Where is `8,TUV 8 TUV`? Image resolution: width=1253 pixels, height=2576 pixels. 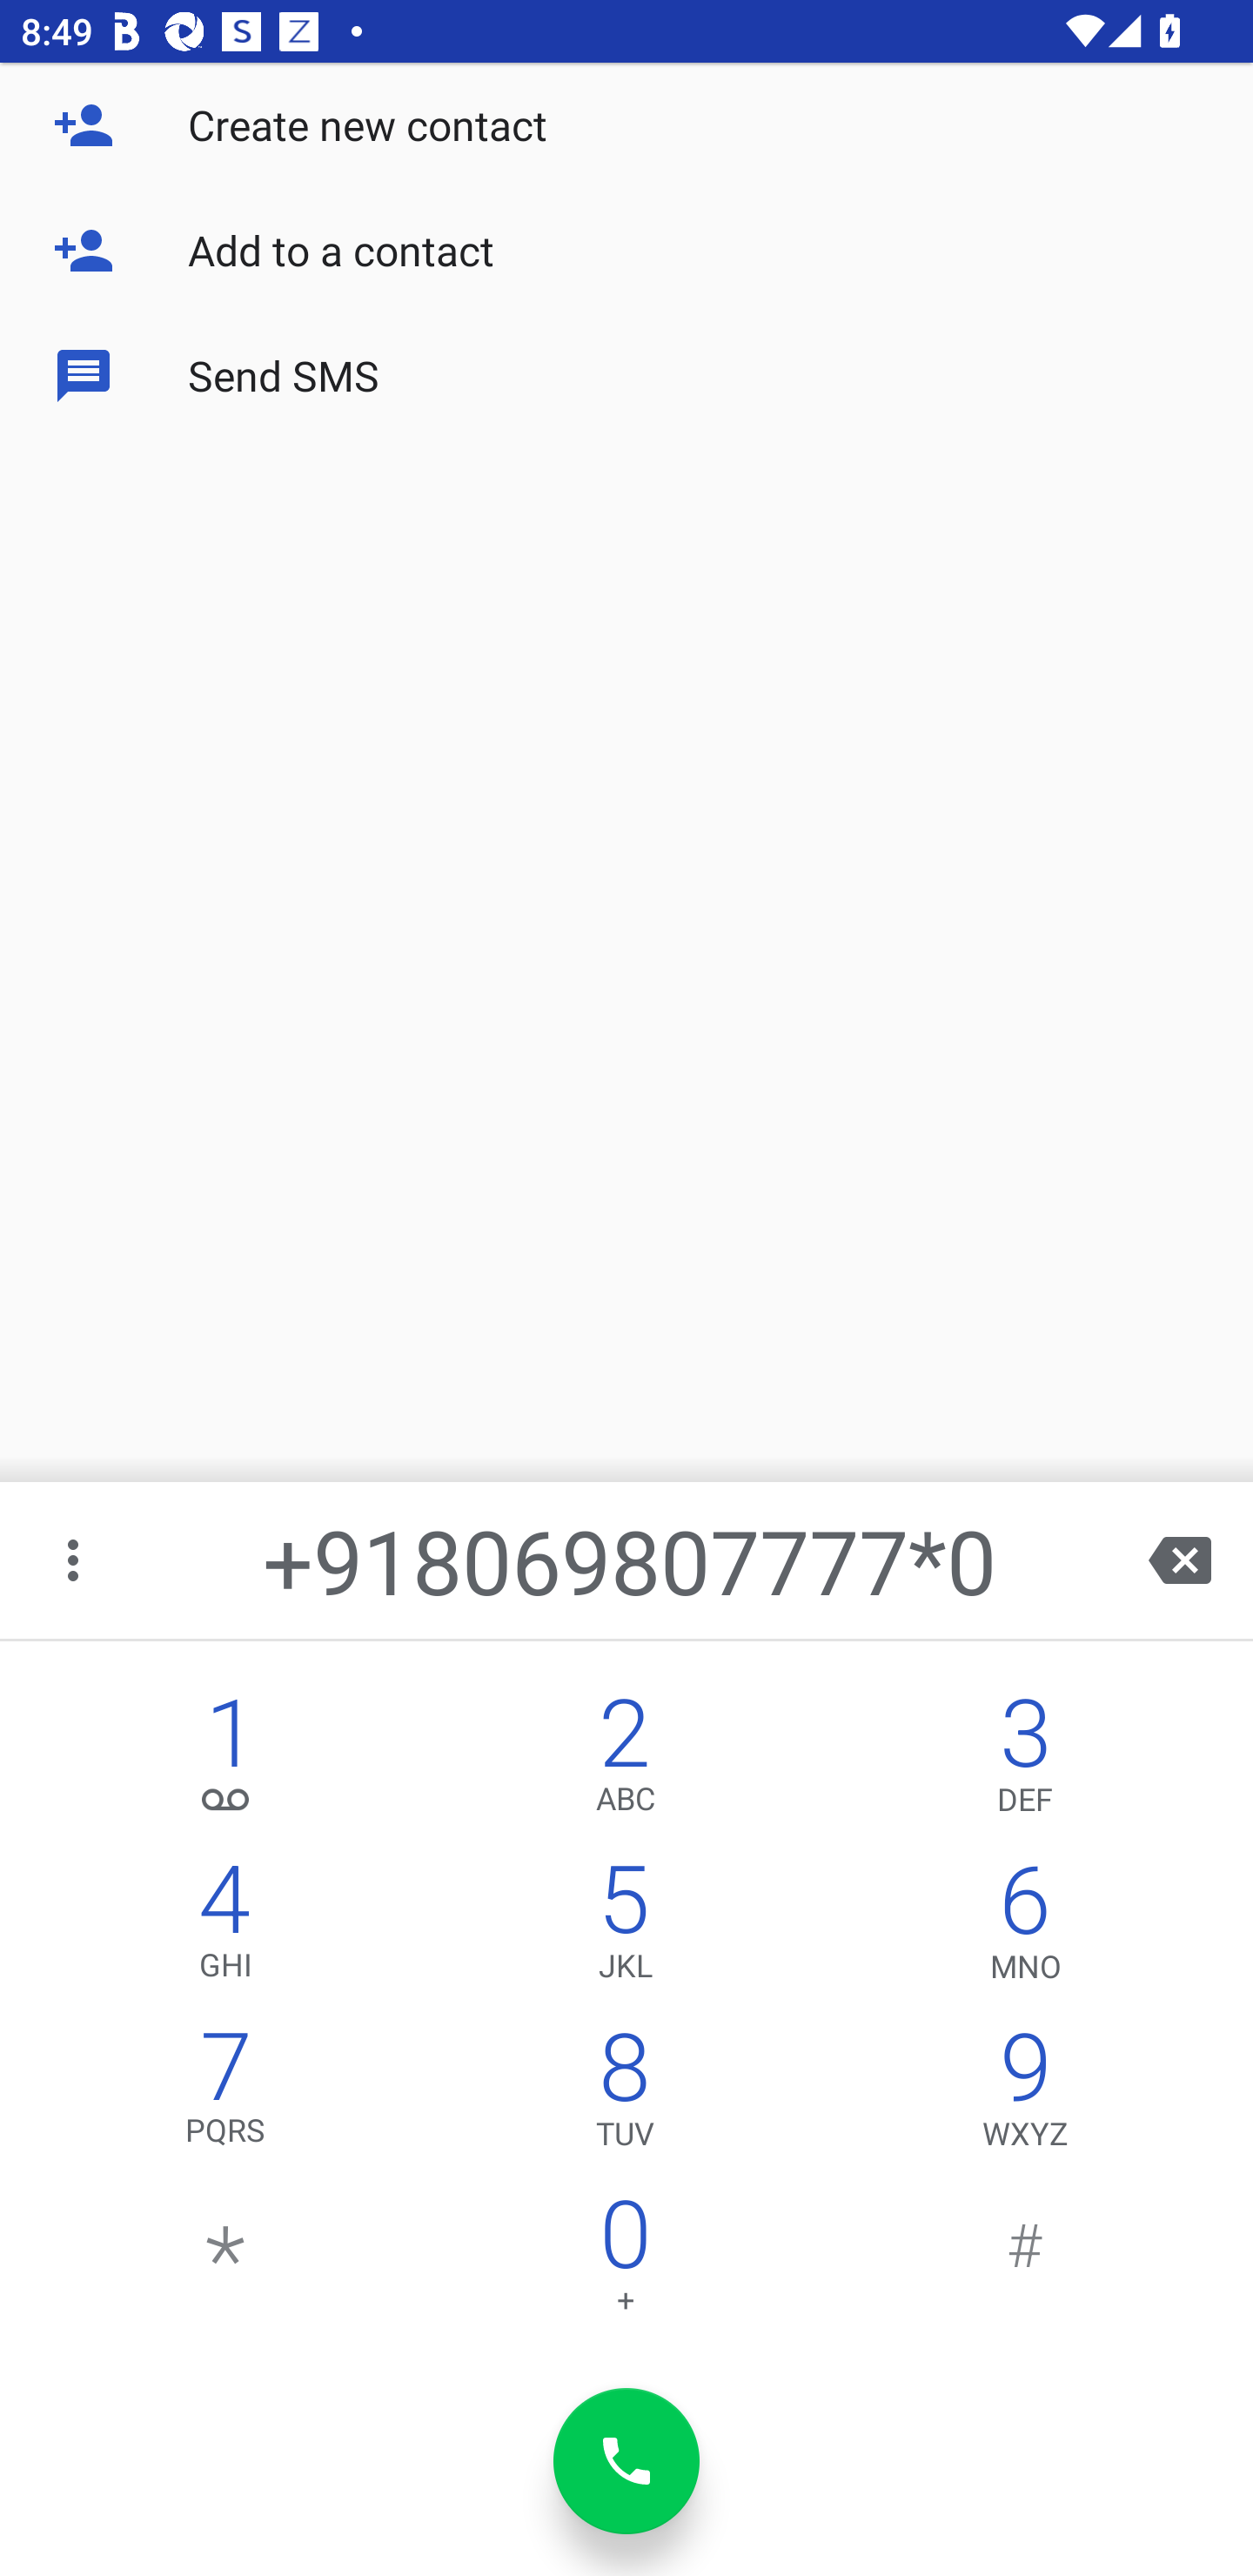 8,TUV 8 TUV is located at coordinates (625, 2096).